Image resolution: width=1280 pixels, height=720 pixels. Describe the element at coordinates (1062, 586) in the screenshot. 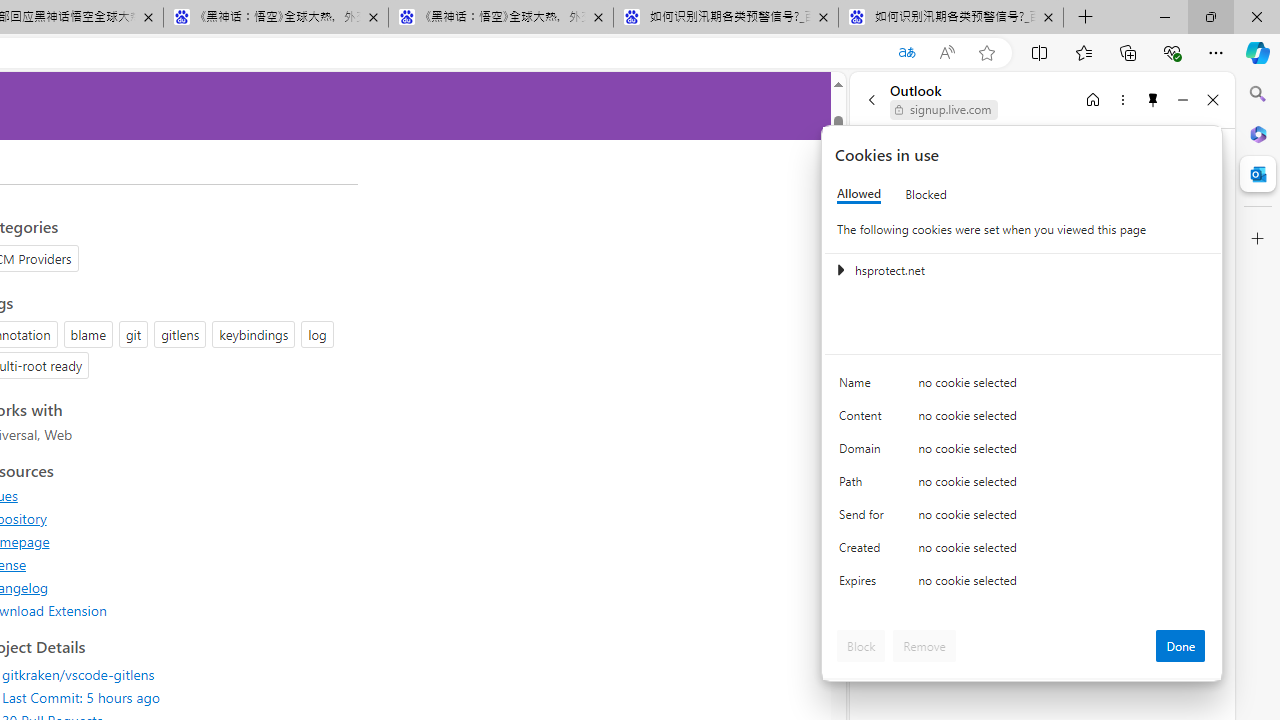

I see `no cookie selected` at that location.